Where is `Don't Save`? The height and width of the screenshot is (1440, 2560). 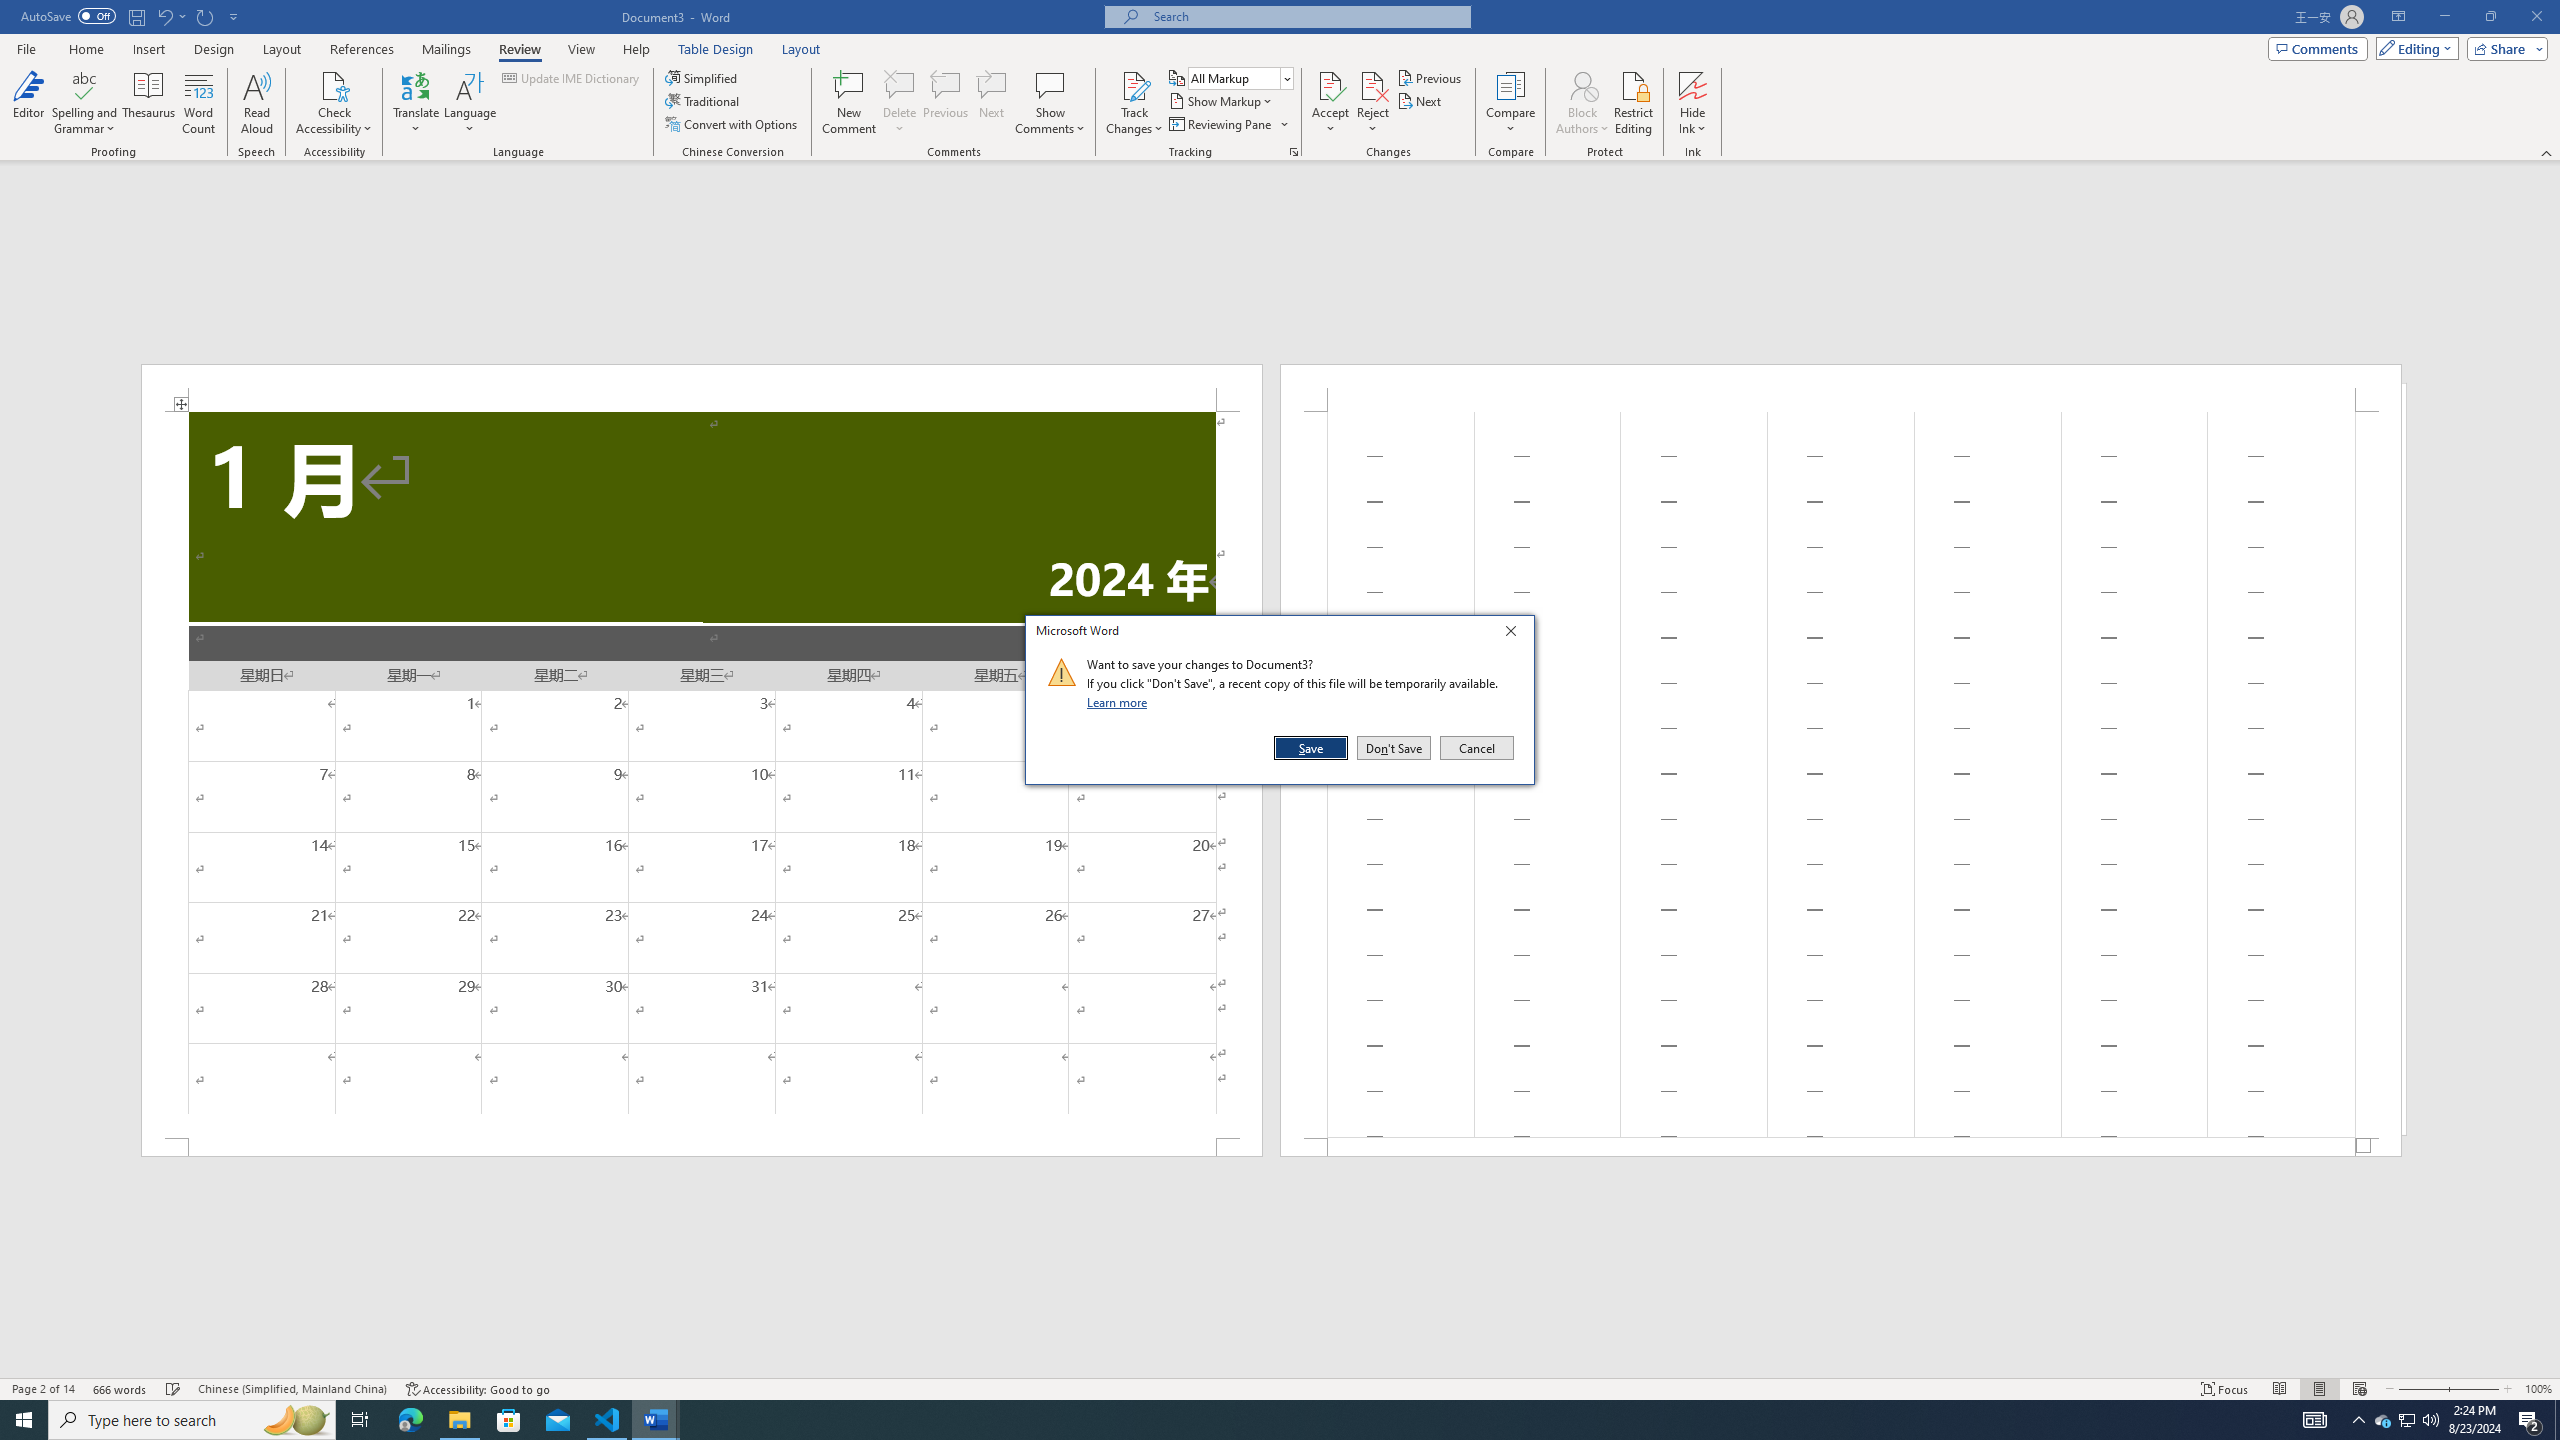
Don't Save is located at coordinates (1394, 748).